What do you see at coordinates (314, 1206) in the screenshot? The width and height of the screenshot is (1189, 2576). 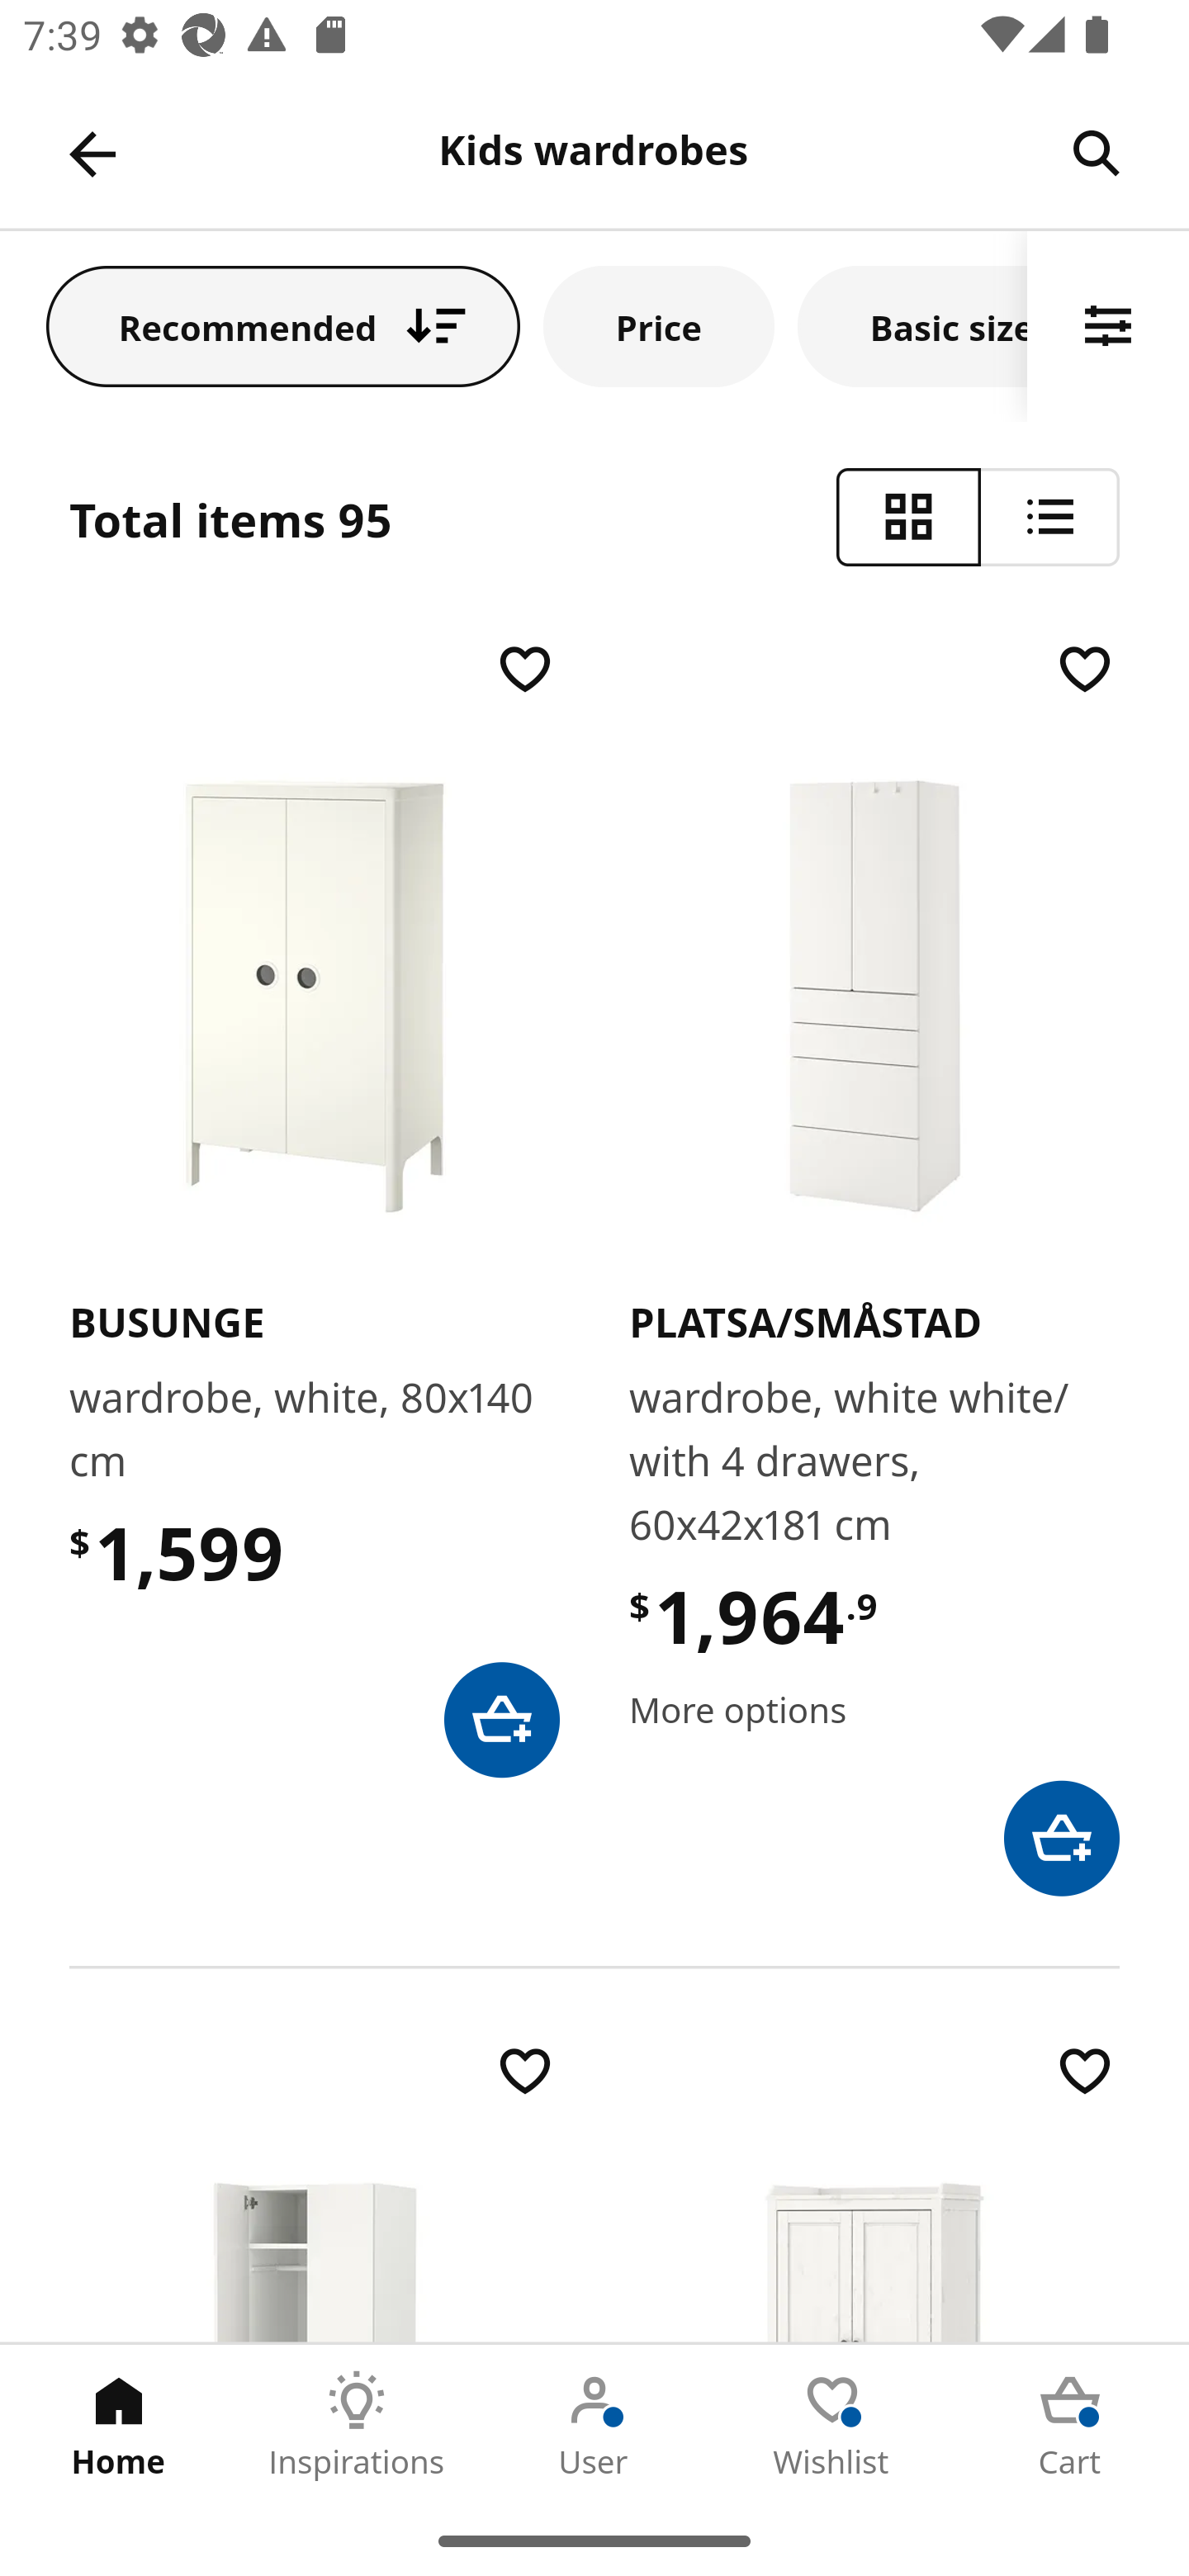 I see `​B​U​S​U​N​G​E​
wardrobe, white, 80x140 cm
$
1,599` at bounding box center [314, 1206].